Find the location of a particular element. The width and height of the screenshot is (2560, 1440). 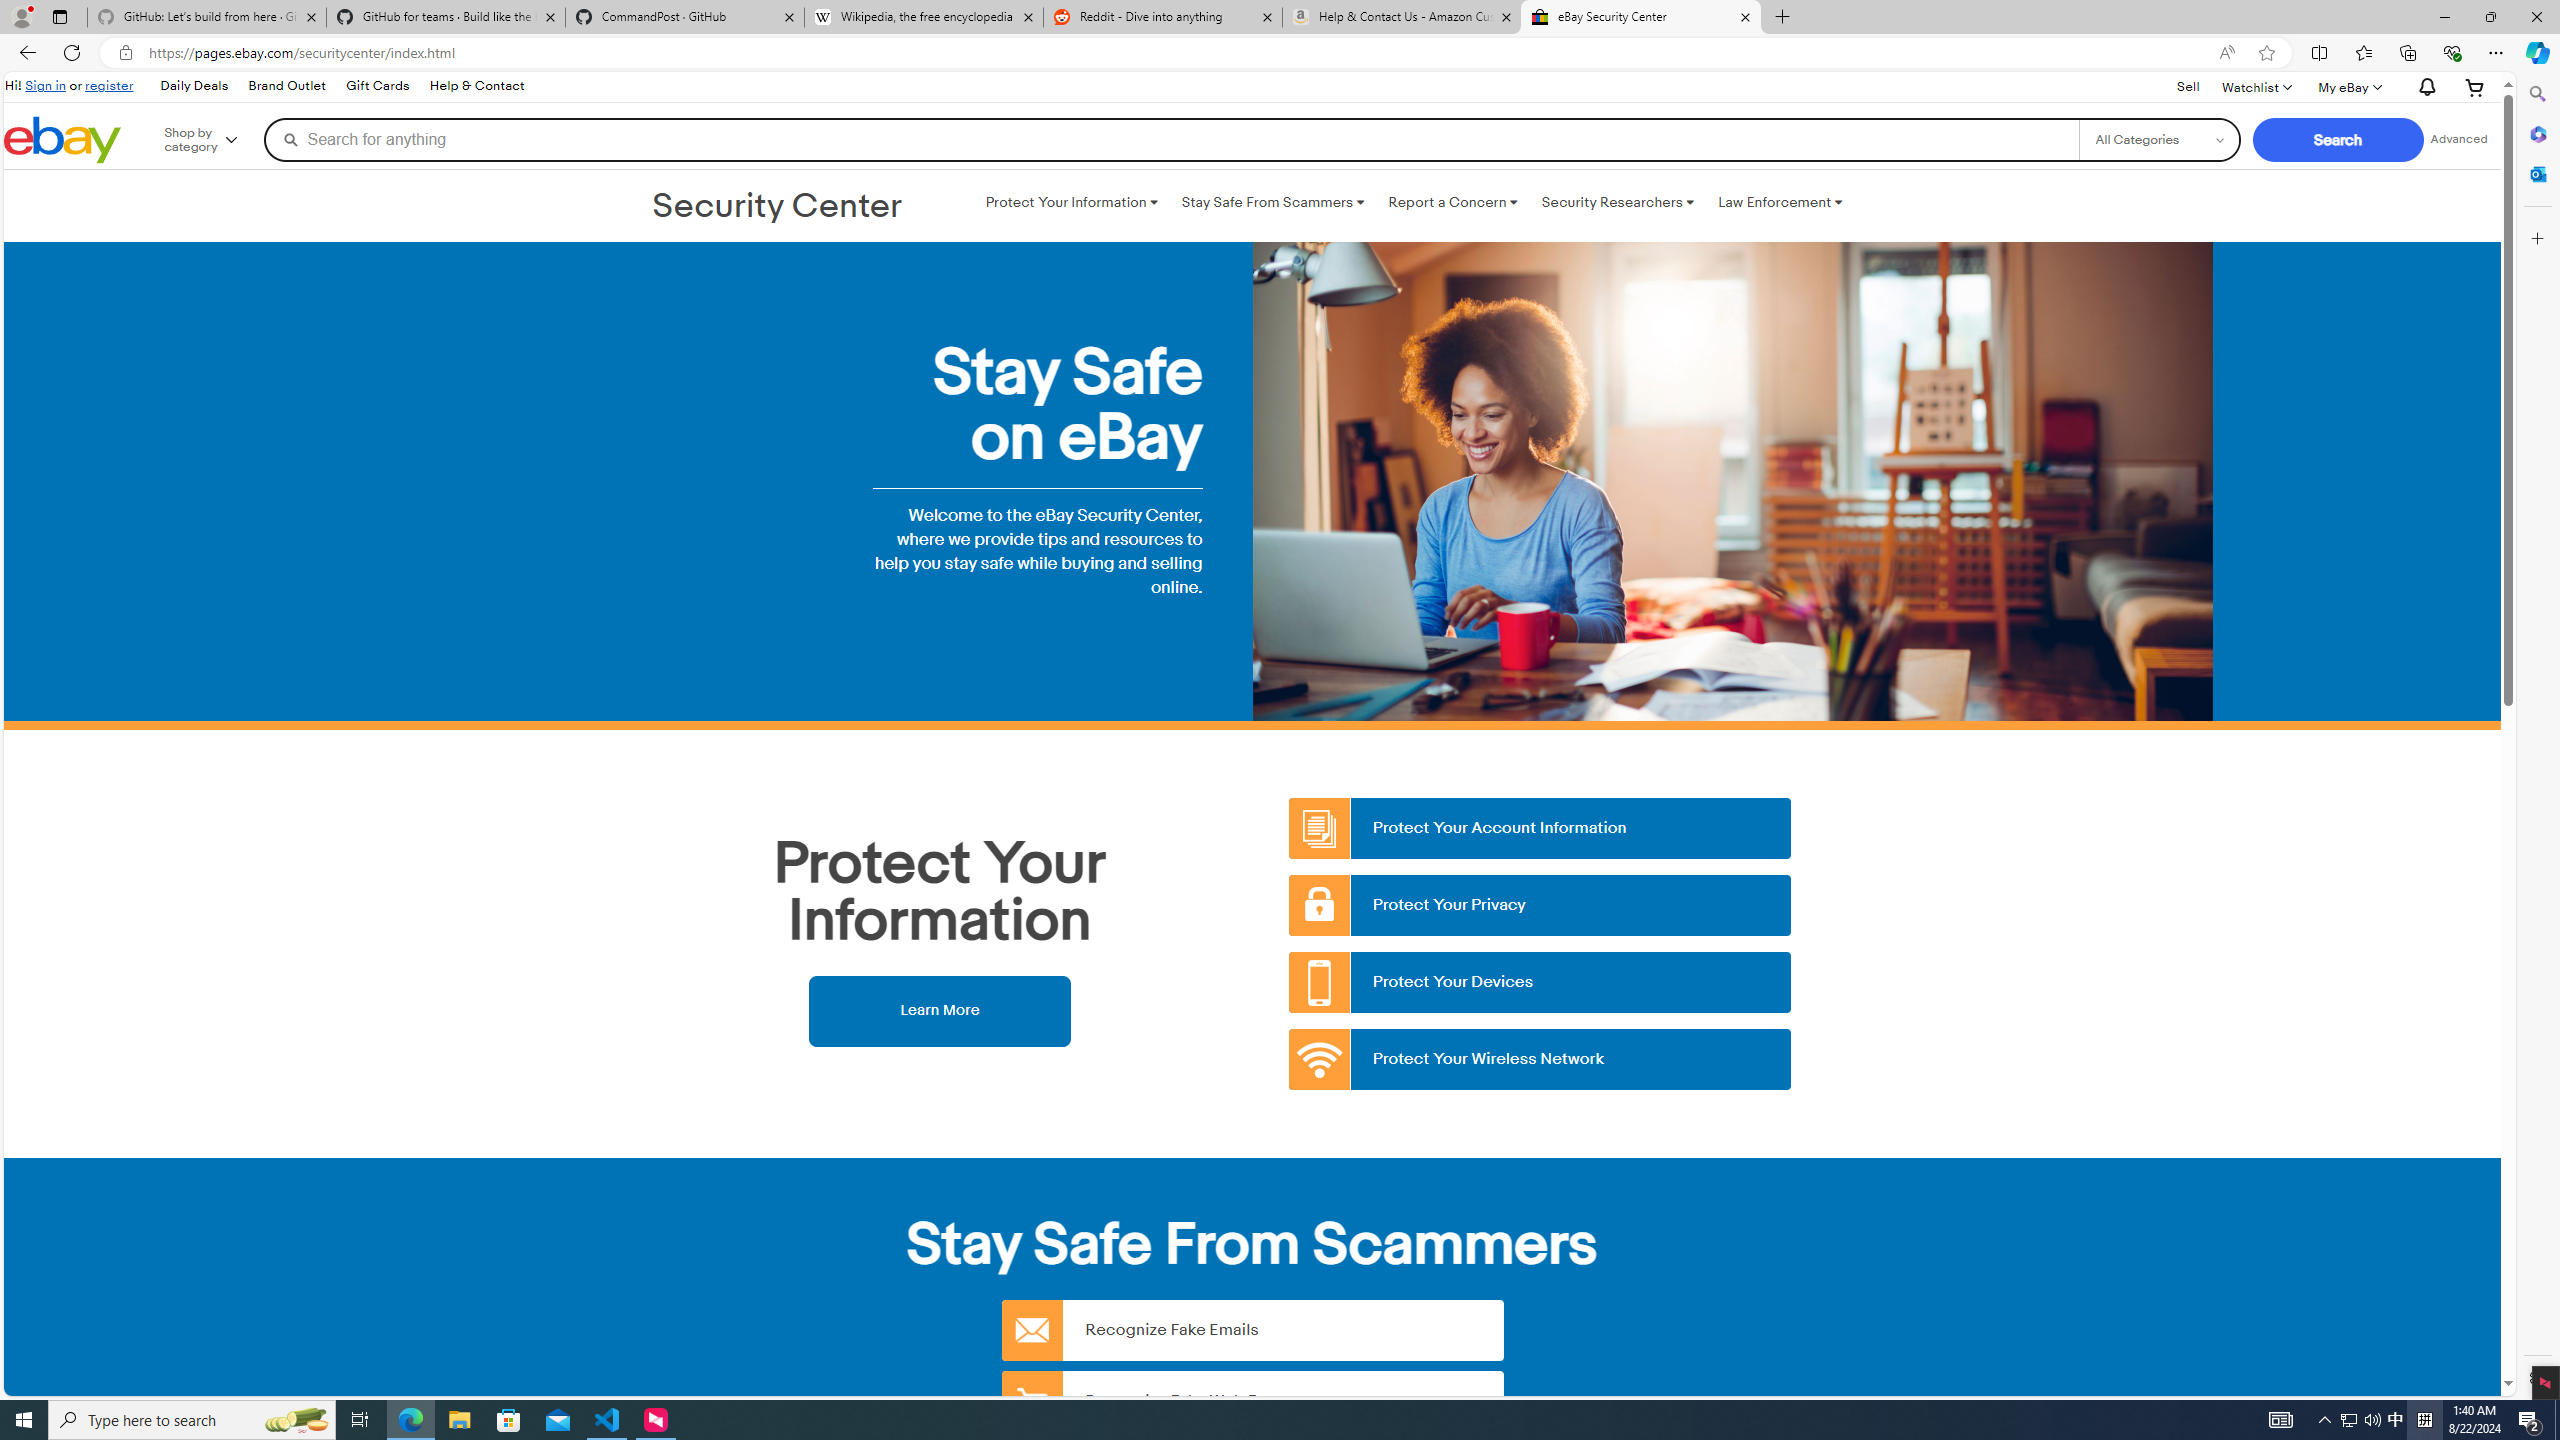

Report a Concern  is located at coordinates (1452, 202).